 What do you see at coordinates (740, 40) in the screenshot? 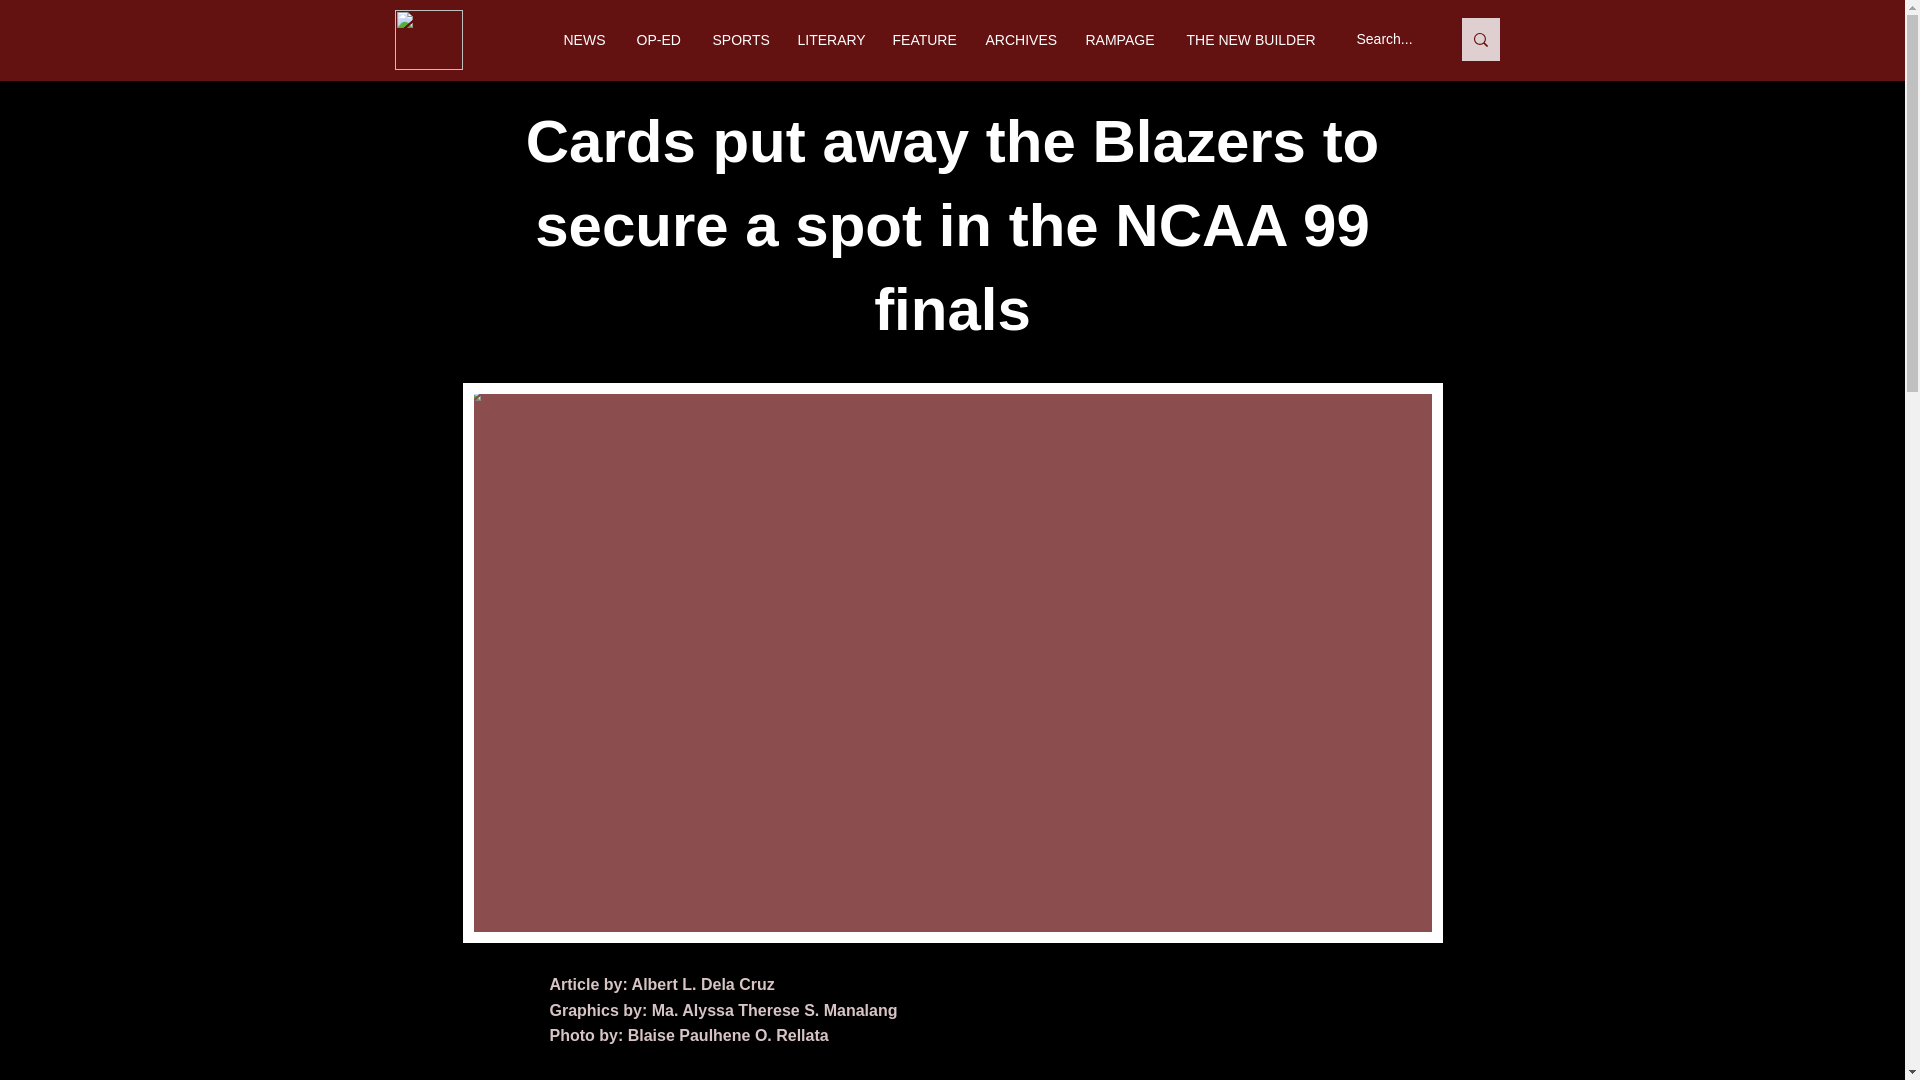
I see `SPORTS` at bounding box center [740, 40].